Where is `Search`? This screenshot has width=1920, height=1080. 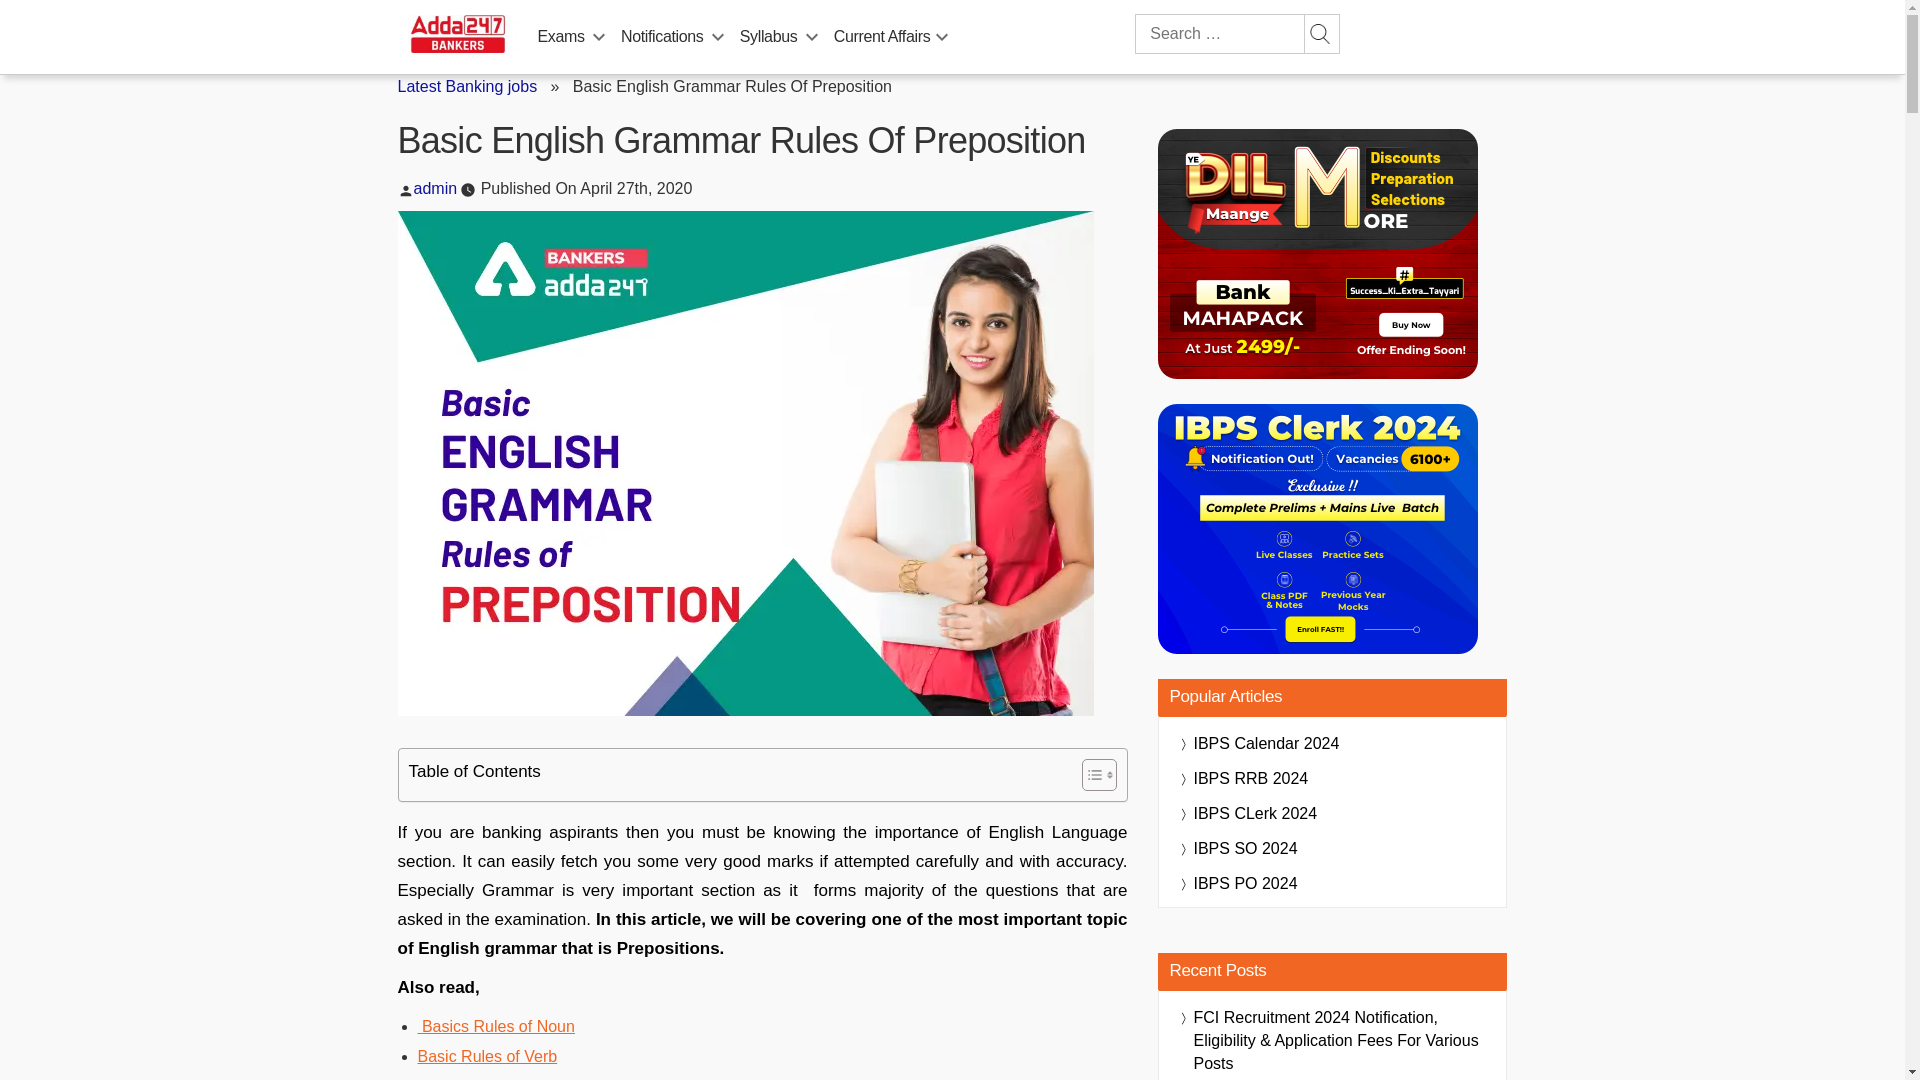
Search is located at coordinates (1320, 34).